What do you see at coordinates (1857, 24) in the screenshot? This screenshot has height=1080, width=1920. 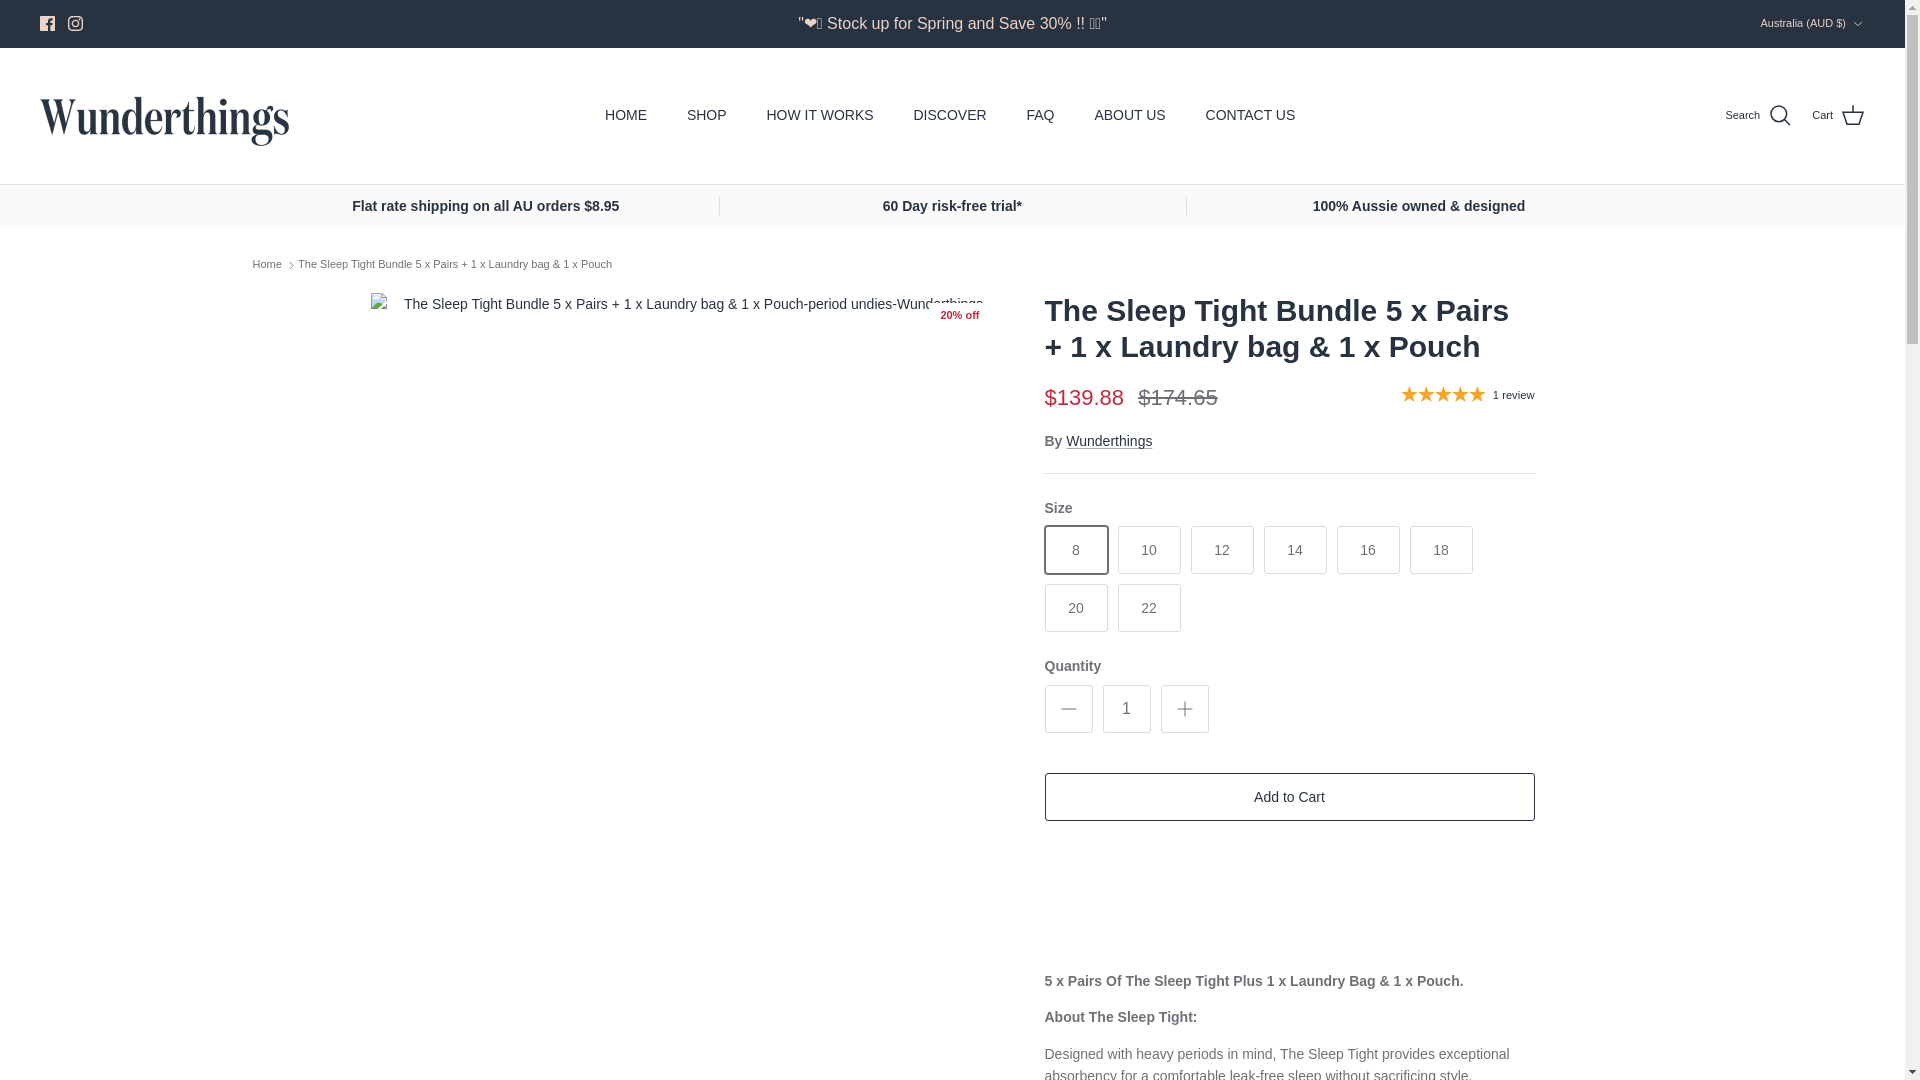 I see `Down` at bounding box center [1857, 24].